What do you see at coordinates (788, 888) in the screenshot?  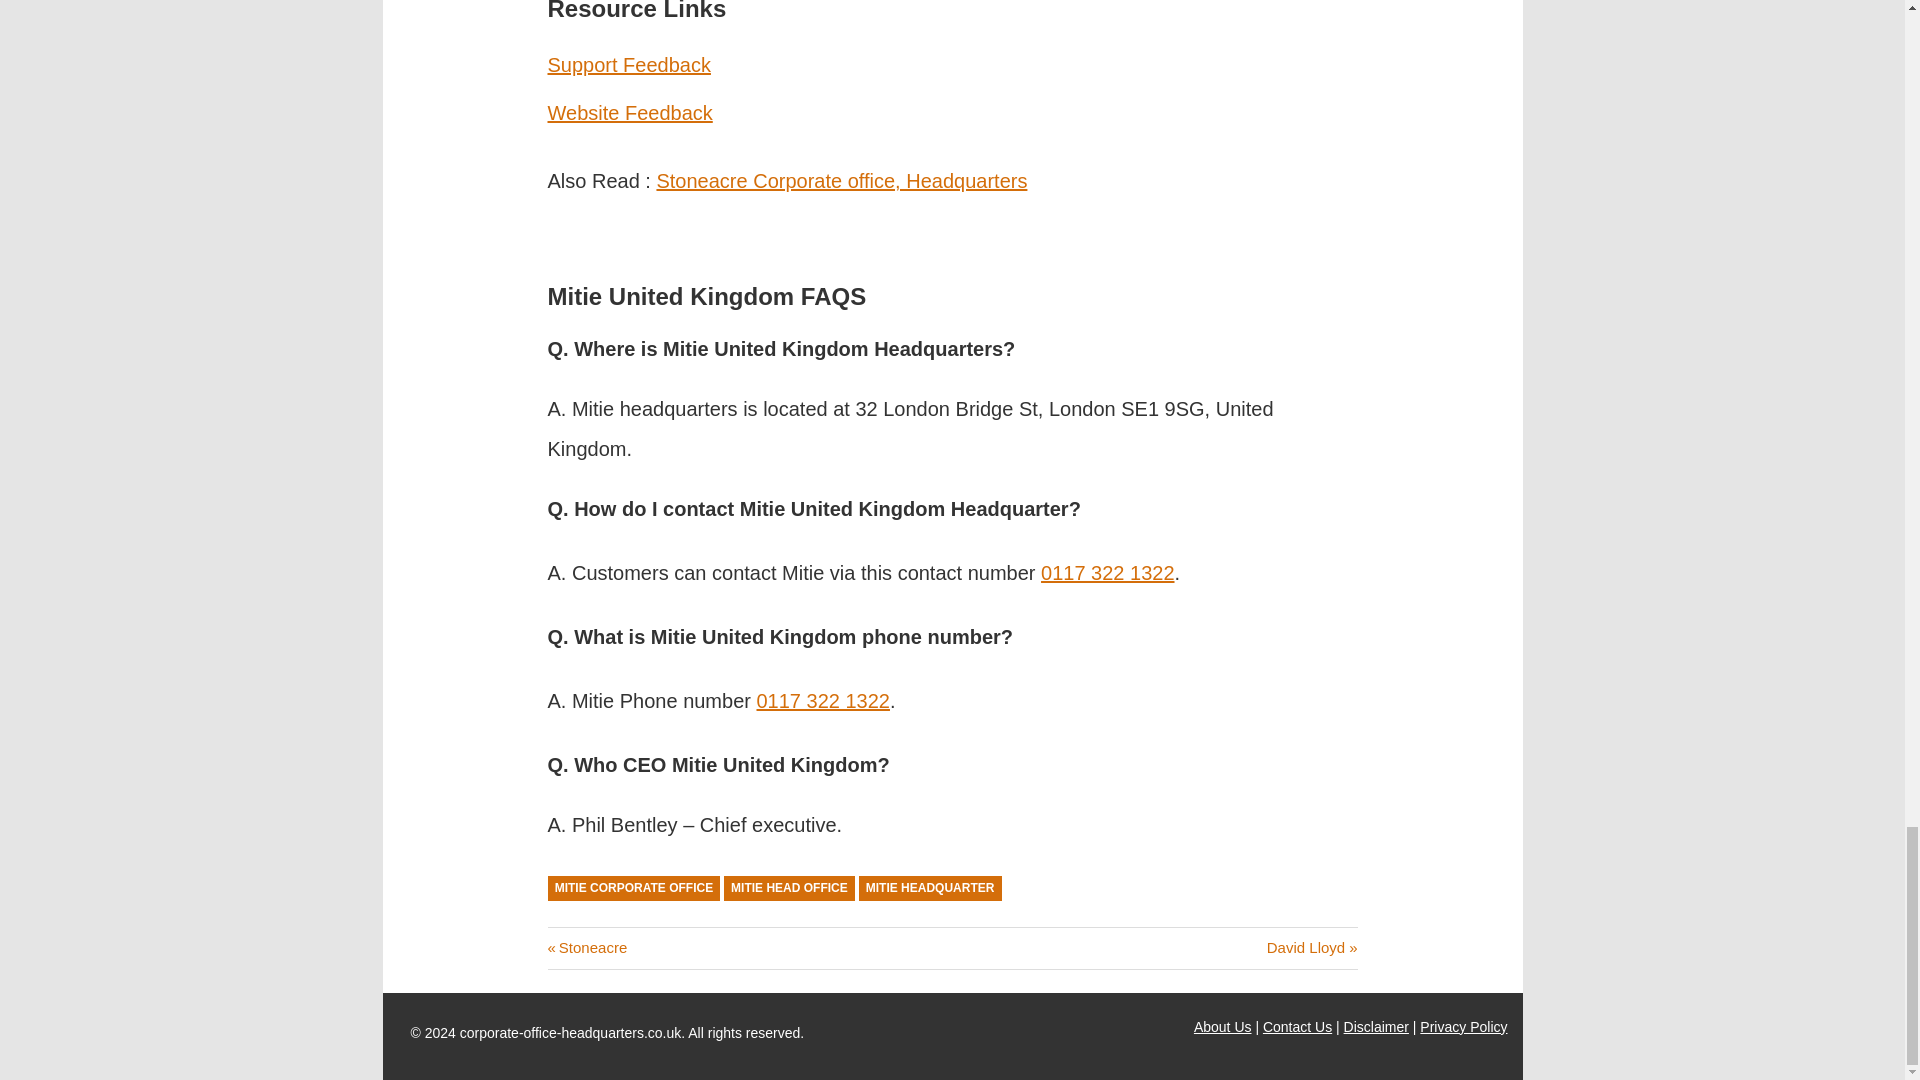 I see `Stoneacre Corporate office, Headquarters` at bounding box center [788, 888].